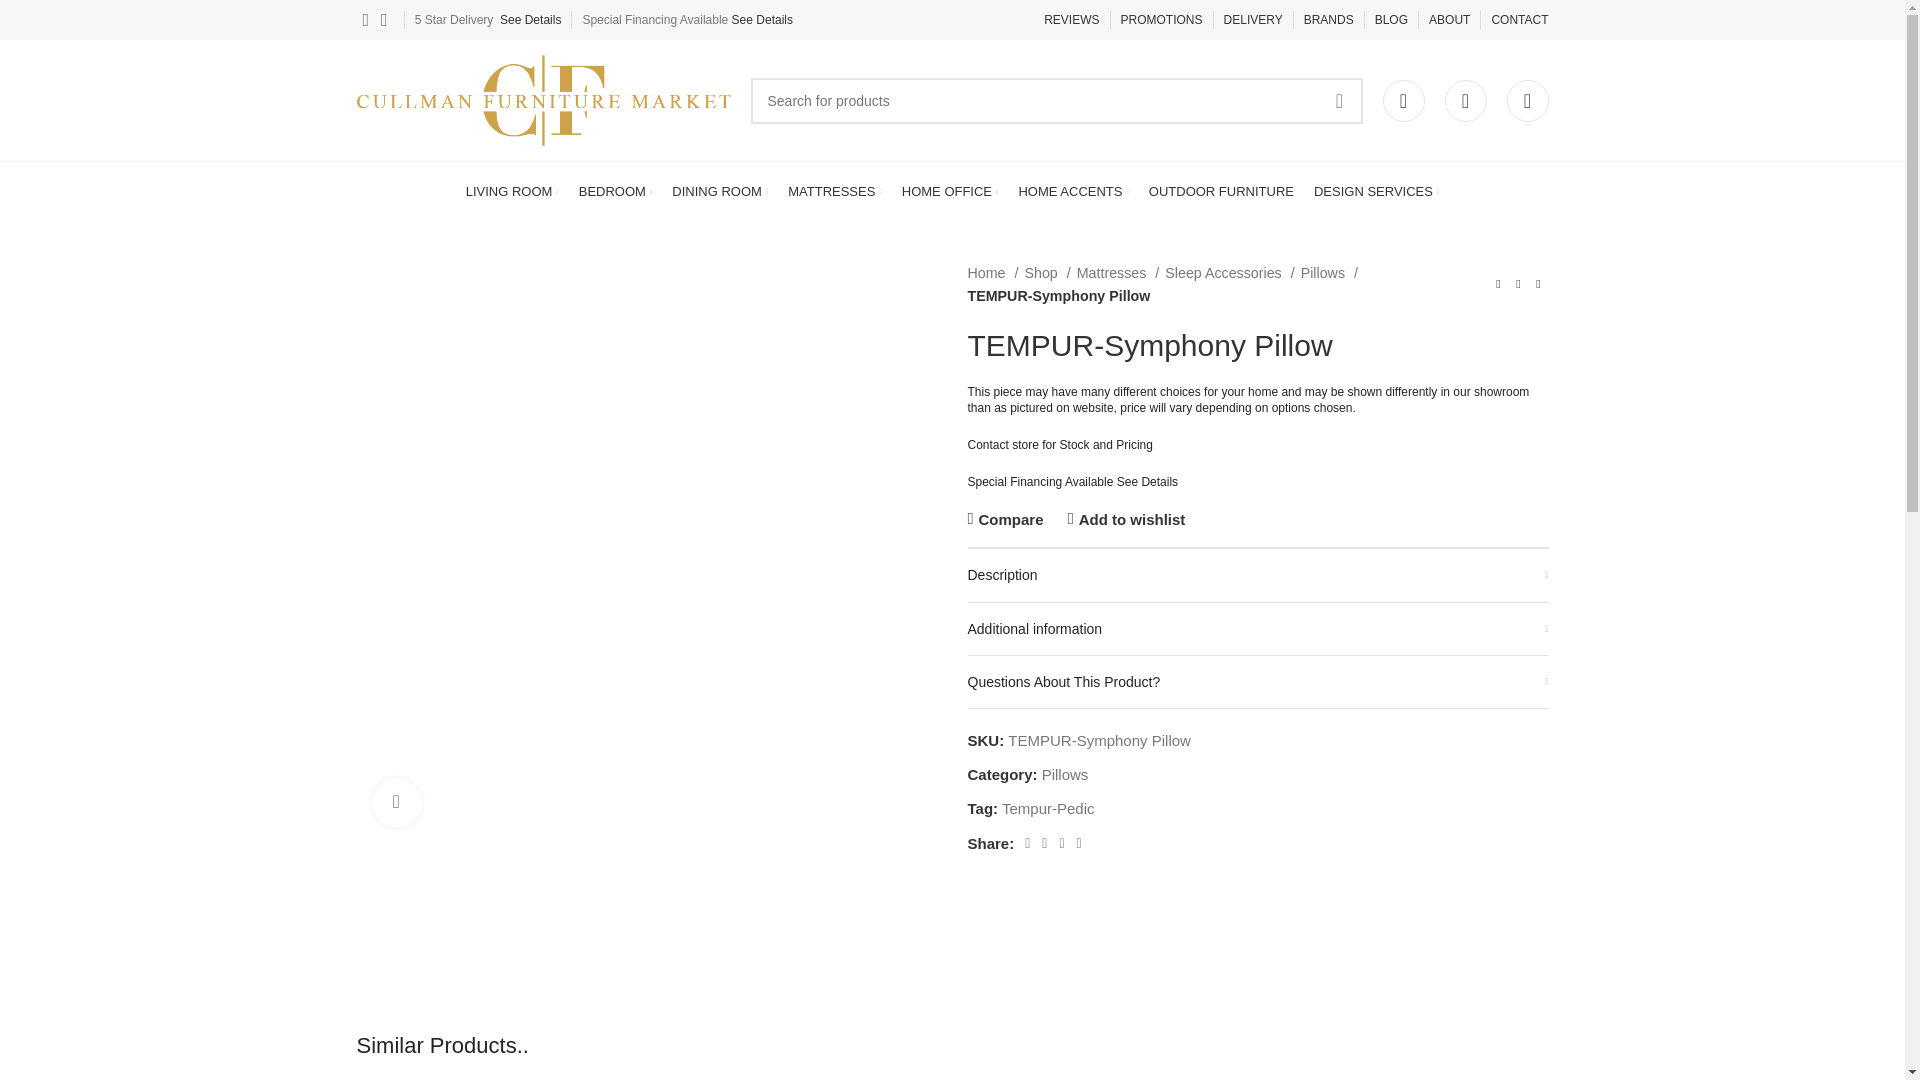 The height and width of the screenshot is (1080, 1920). I want to click on See Details, so click(762, 20).